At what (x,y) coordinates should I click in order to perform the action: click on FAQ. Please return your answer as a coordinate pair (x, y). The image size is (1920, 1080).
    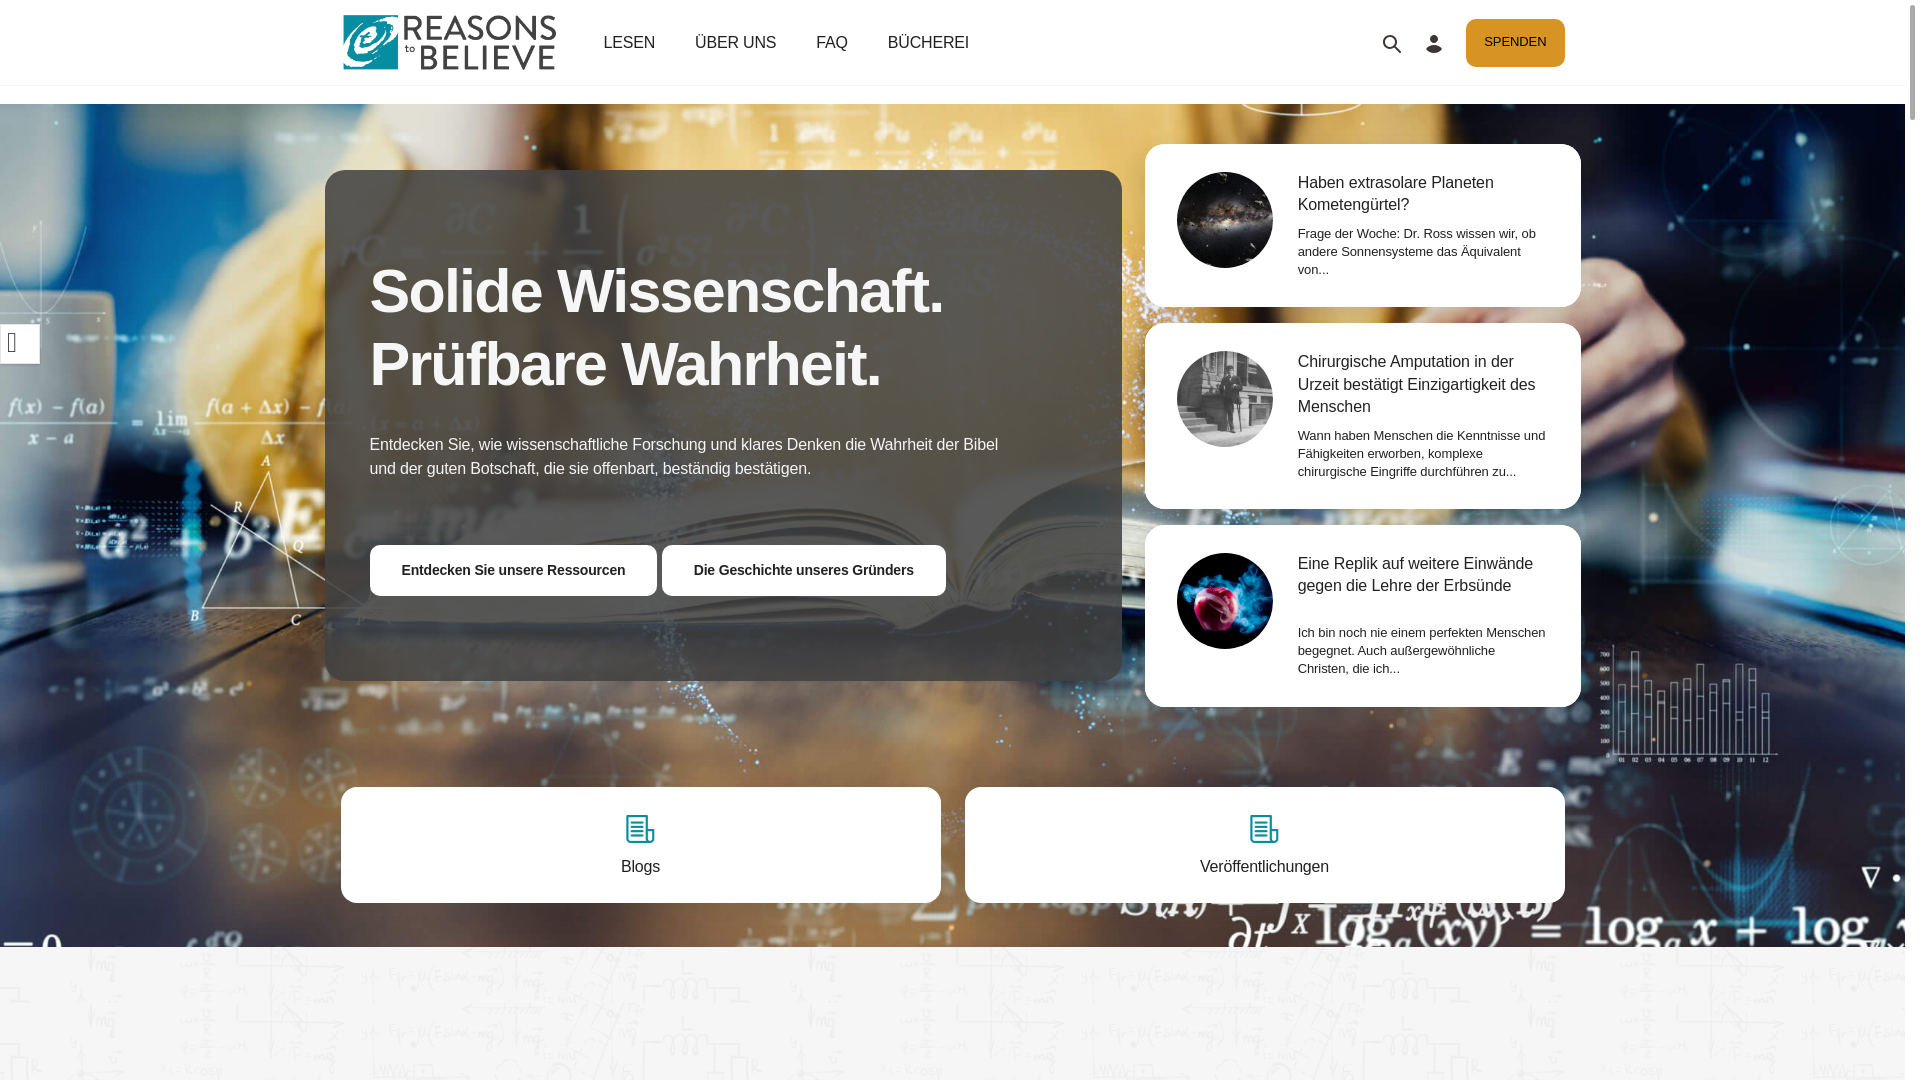
    Looking at the image, I should click on (831, 42).